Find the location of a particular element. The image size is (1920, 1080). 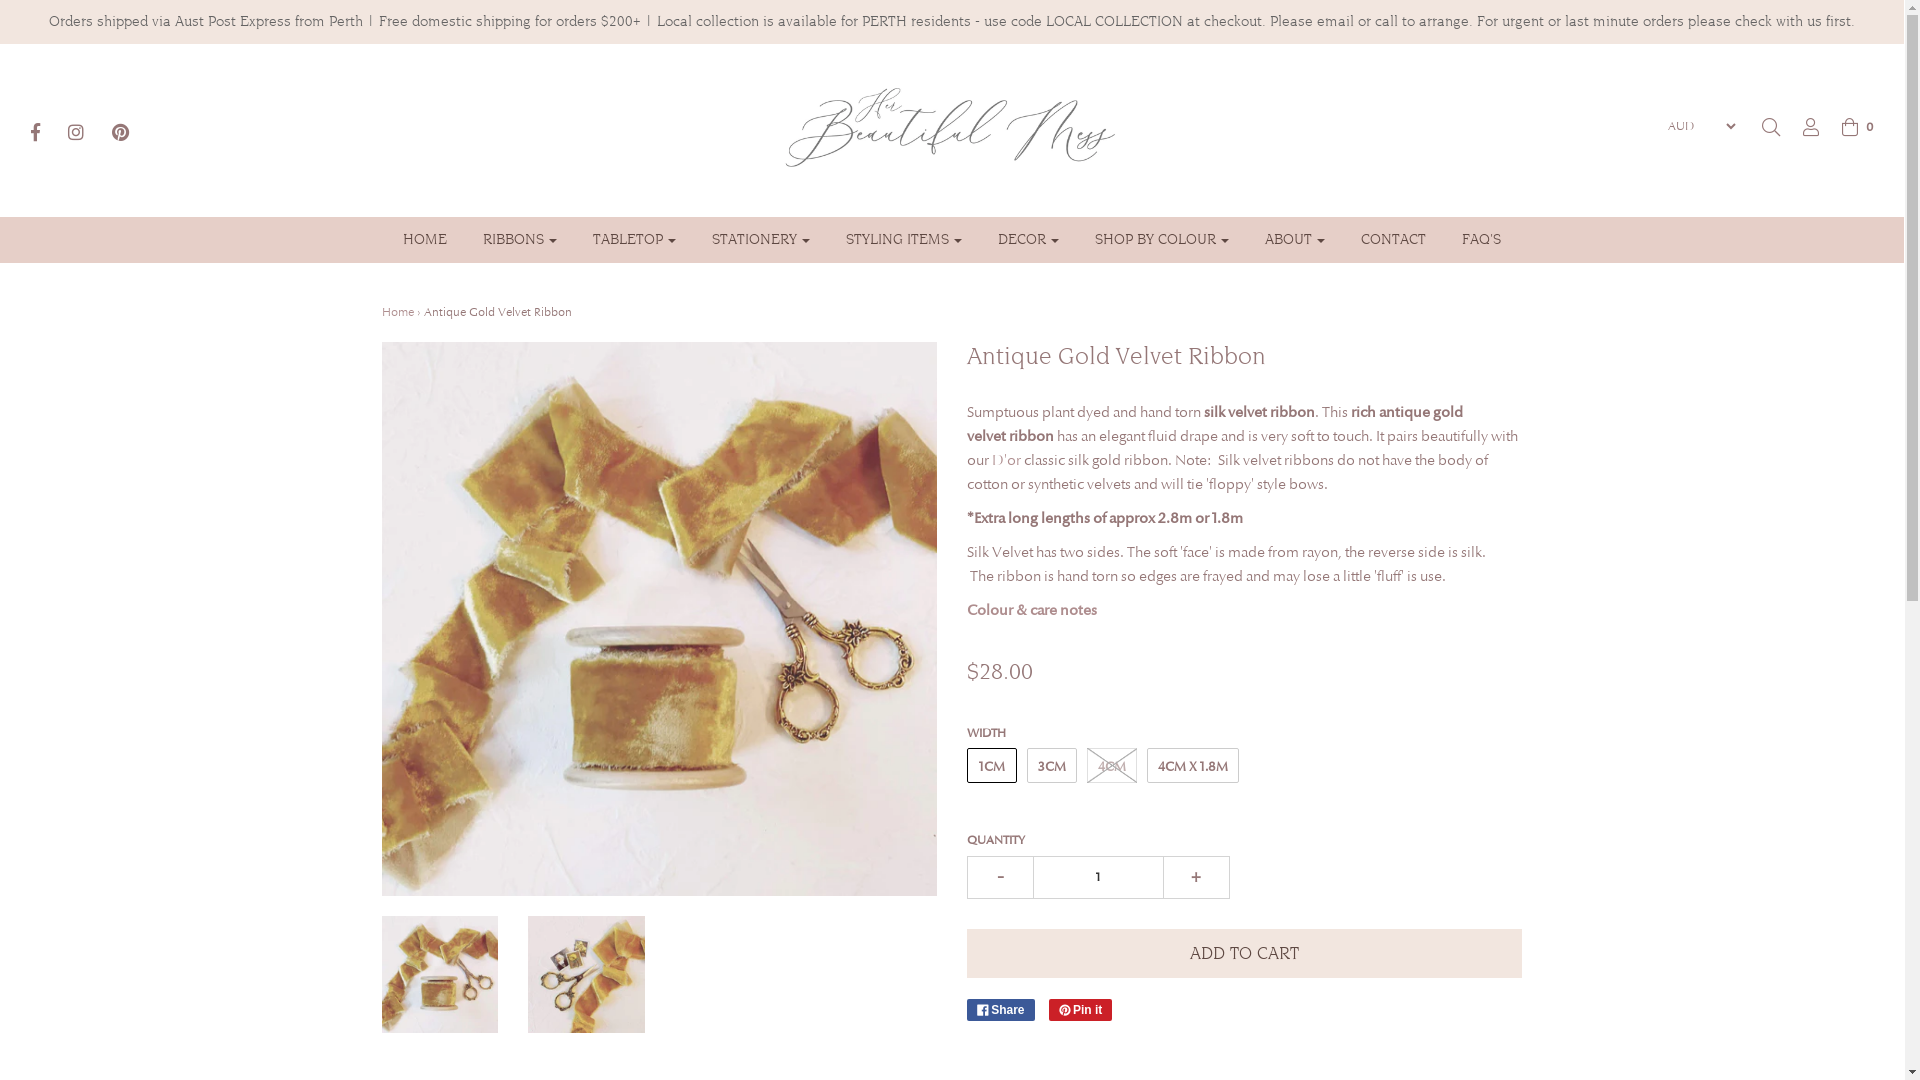

DECOR is located at coordinates (1028, 240).